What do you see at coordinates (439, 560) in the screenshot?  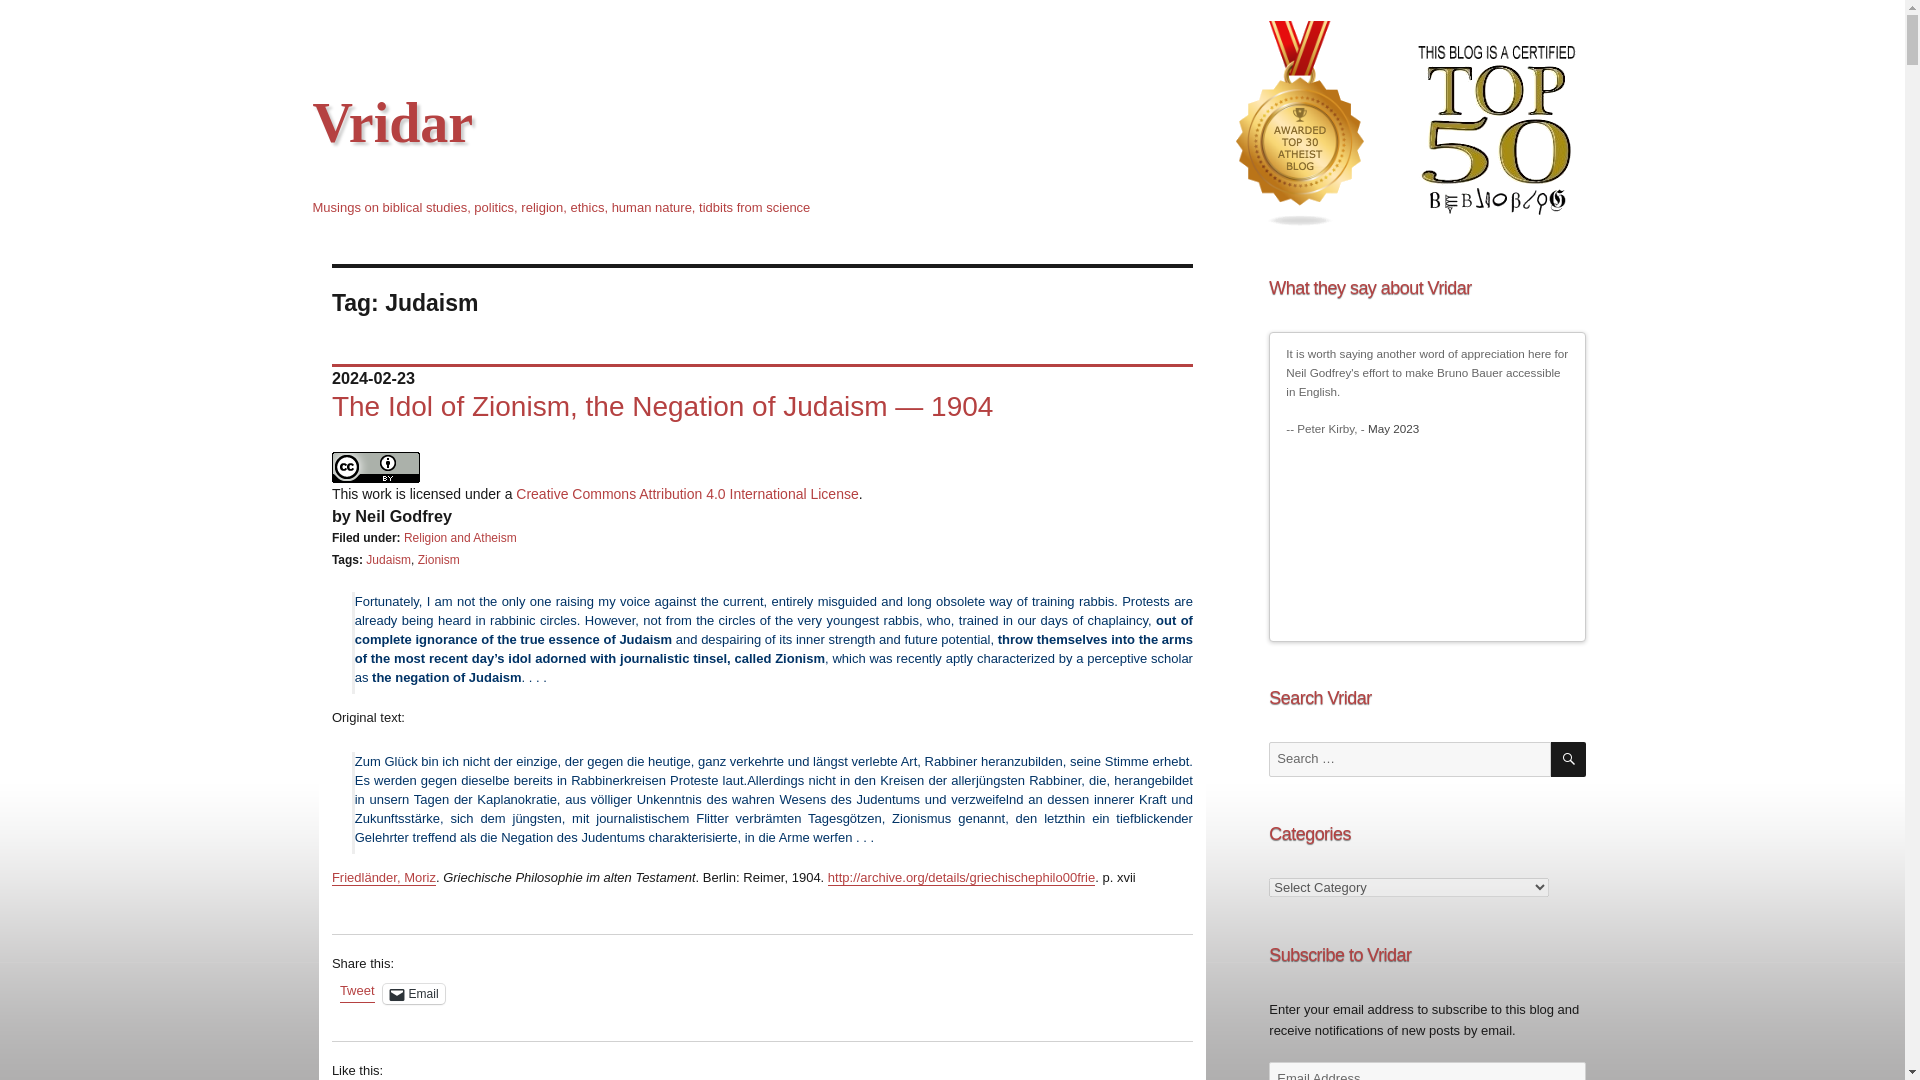 I see `Zionism` at bounding box center [439, 560].